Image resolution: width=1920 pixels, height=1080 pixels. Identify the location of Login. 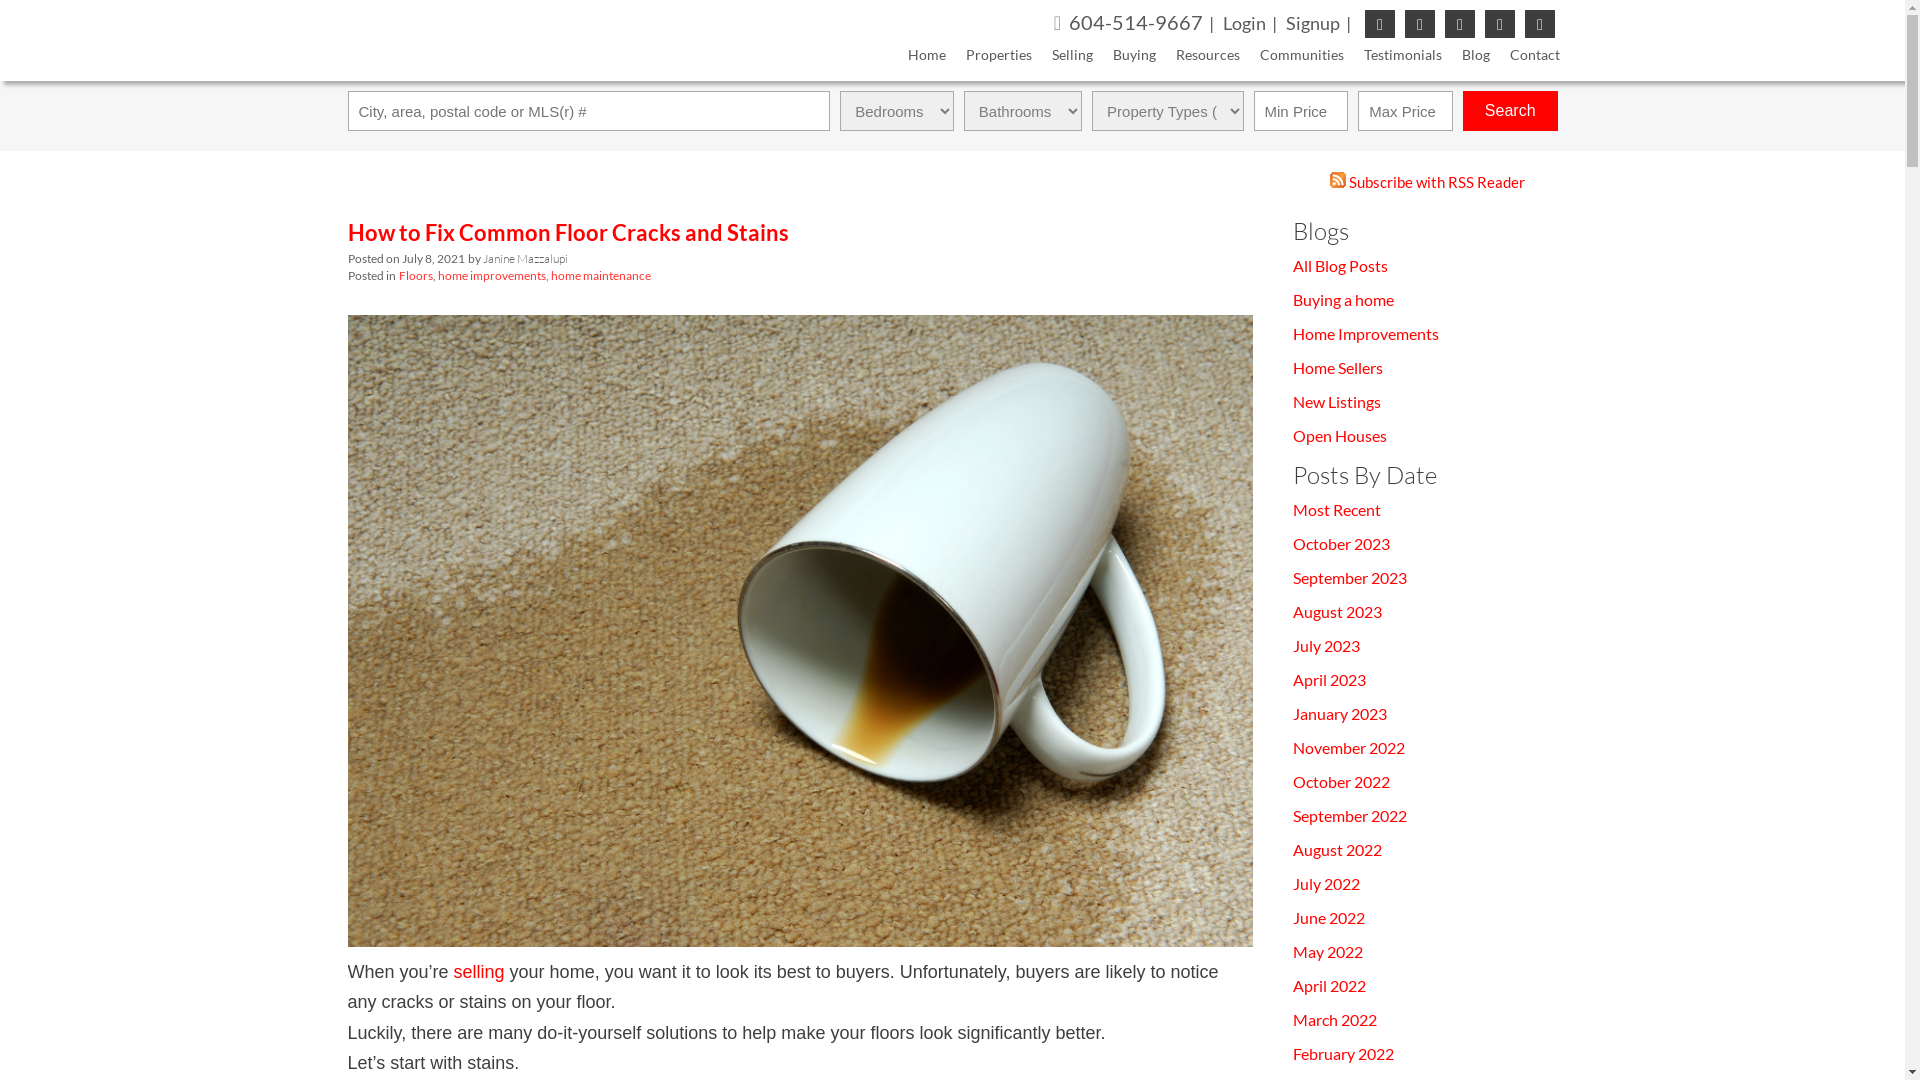
(1253, 23).